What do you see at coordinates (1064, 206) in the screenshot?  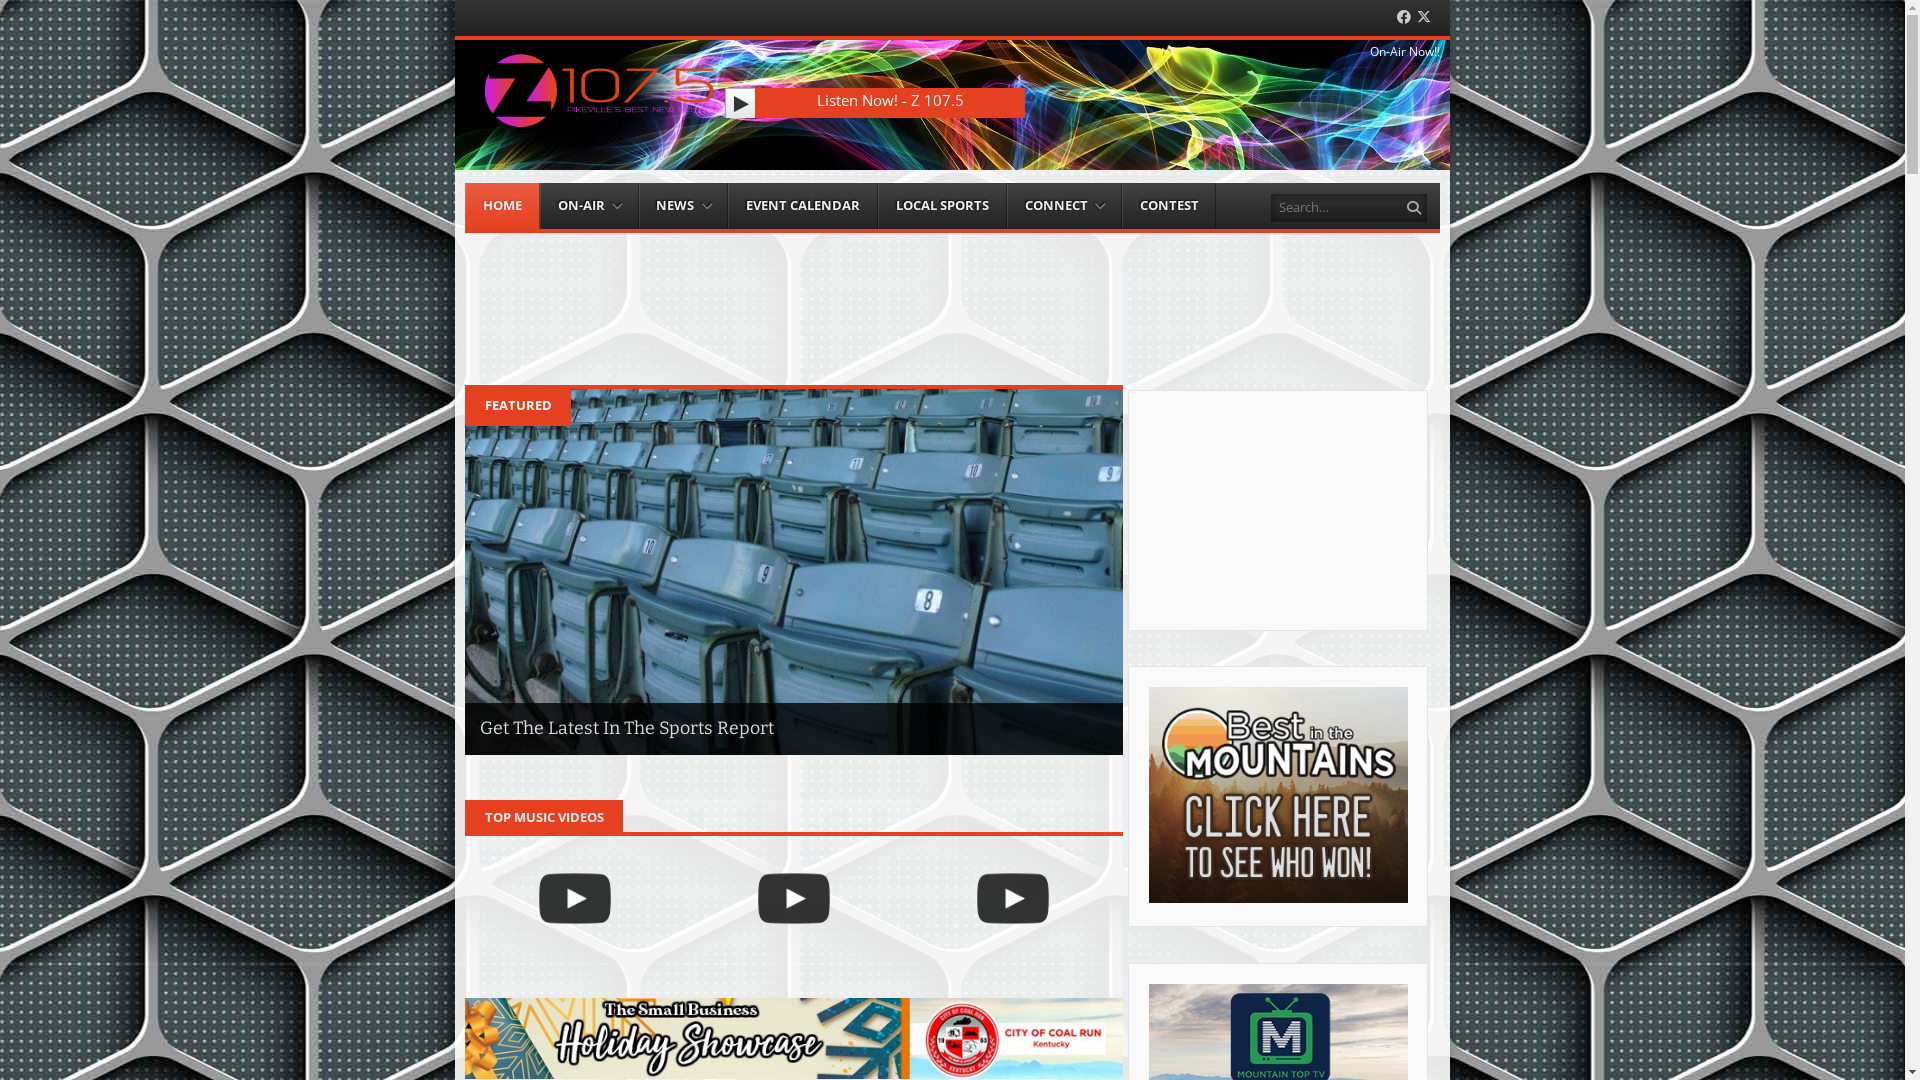 I see `CONNECT` at bounding box center [1064, 206].